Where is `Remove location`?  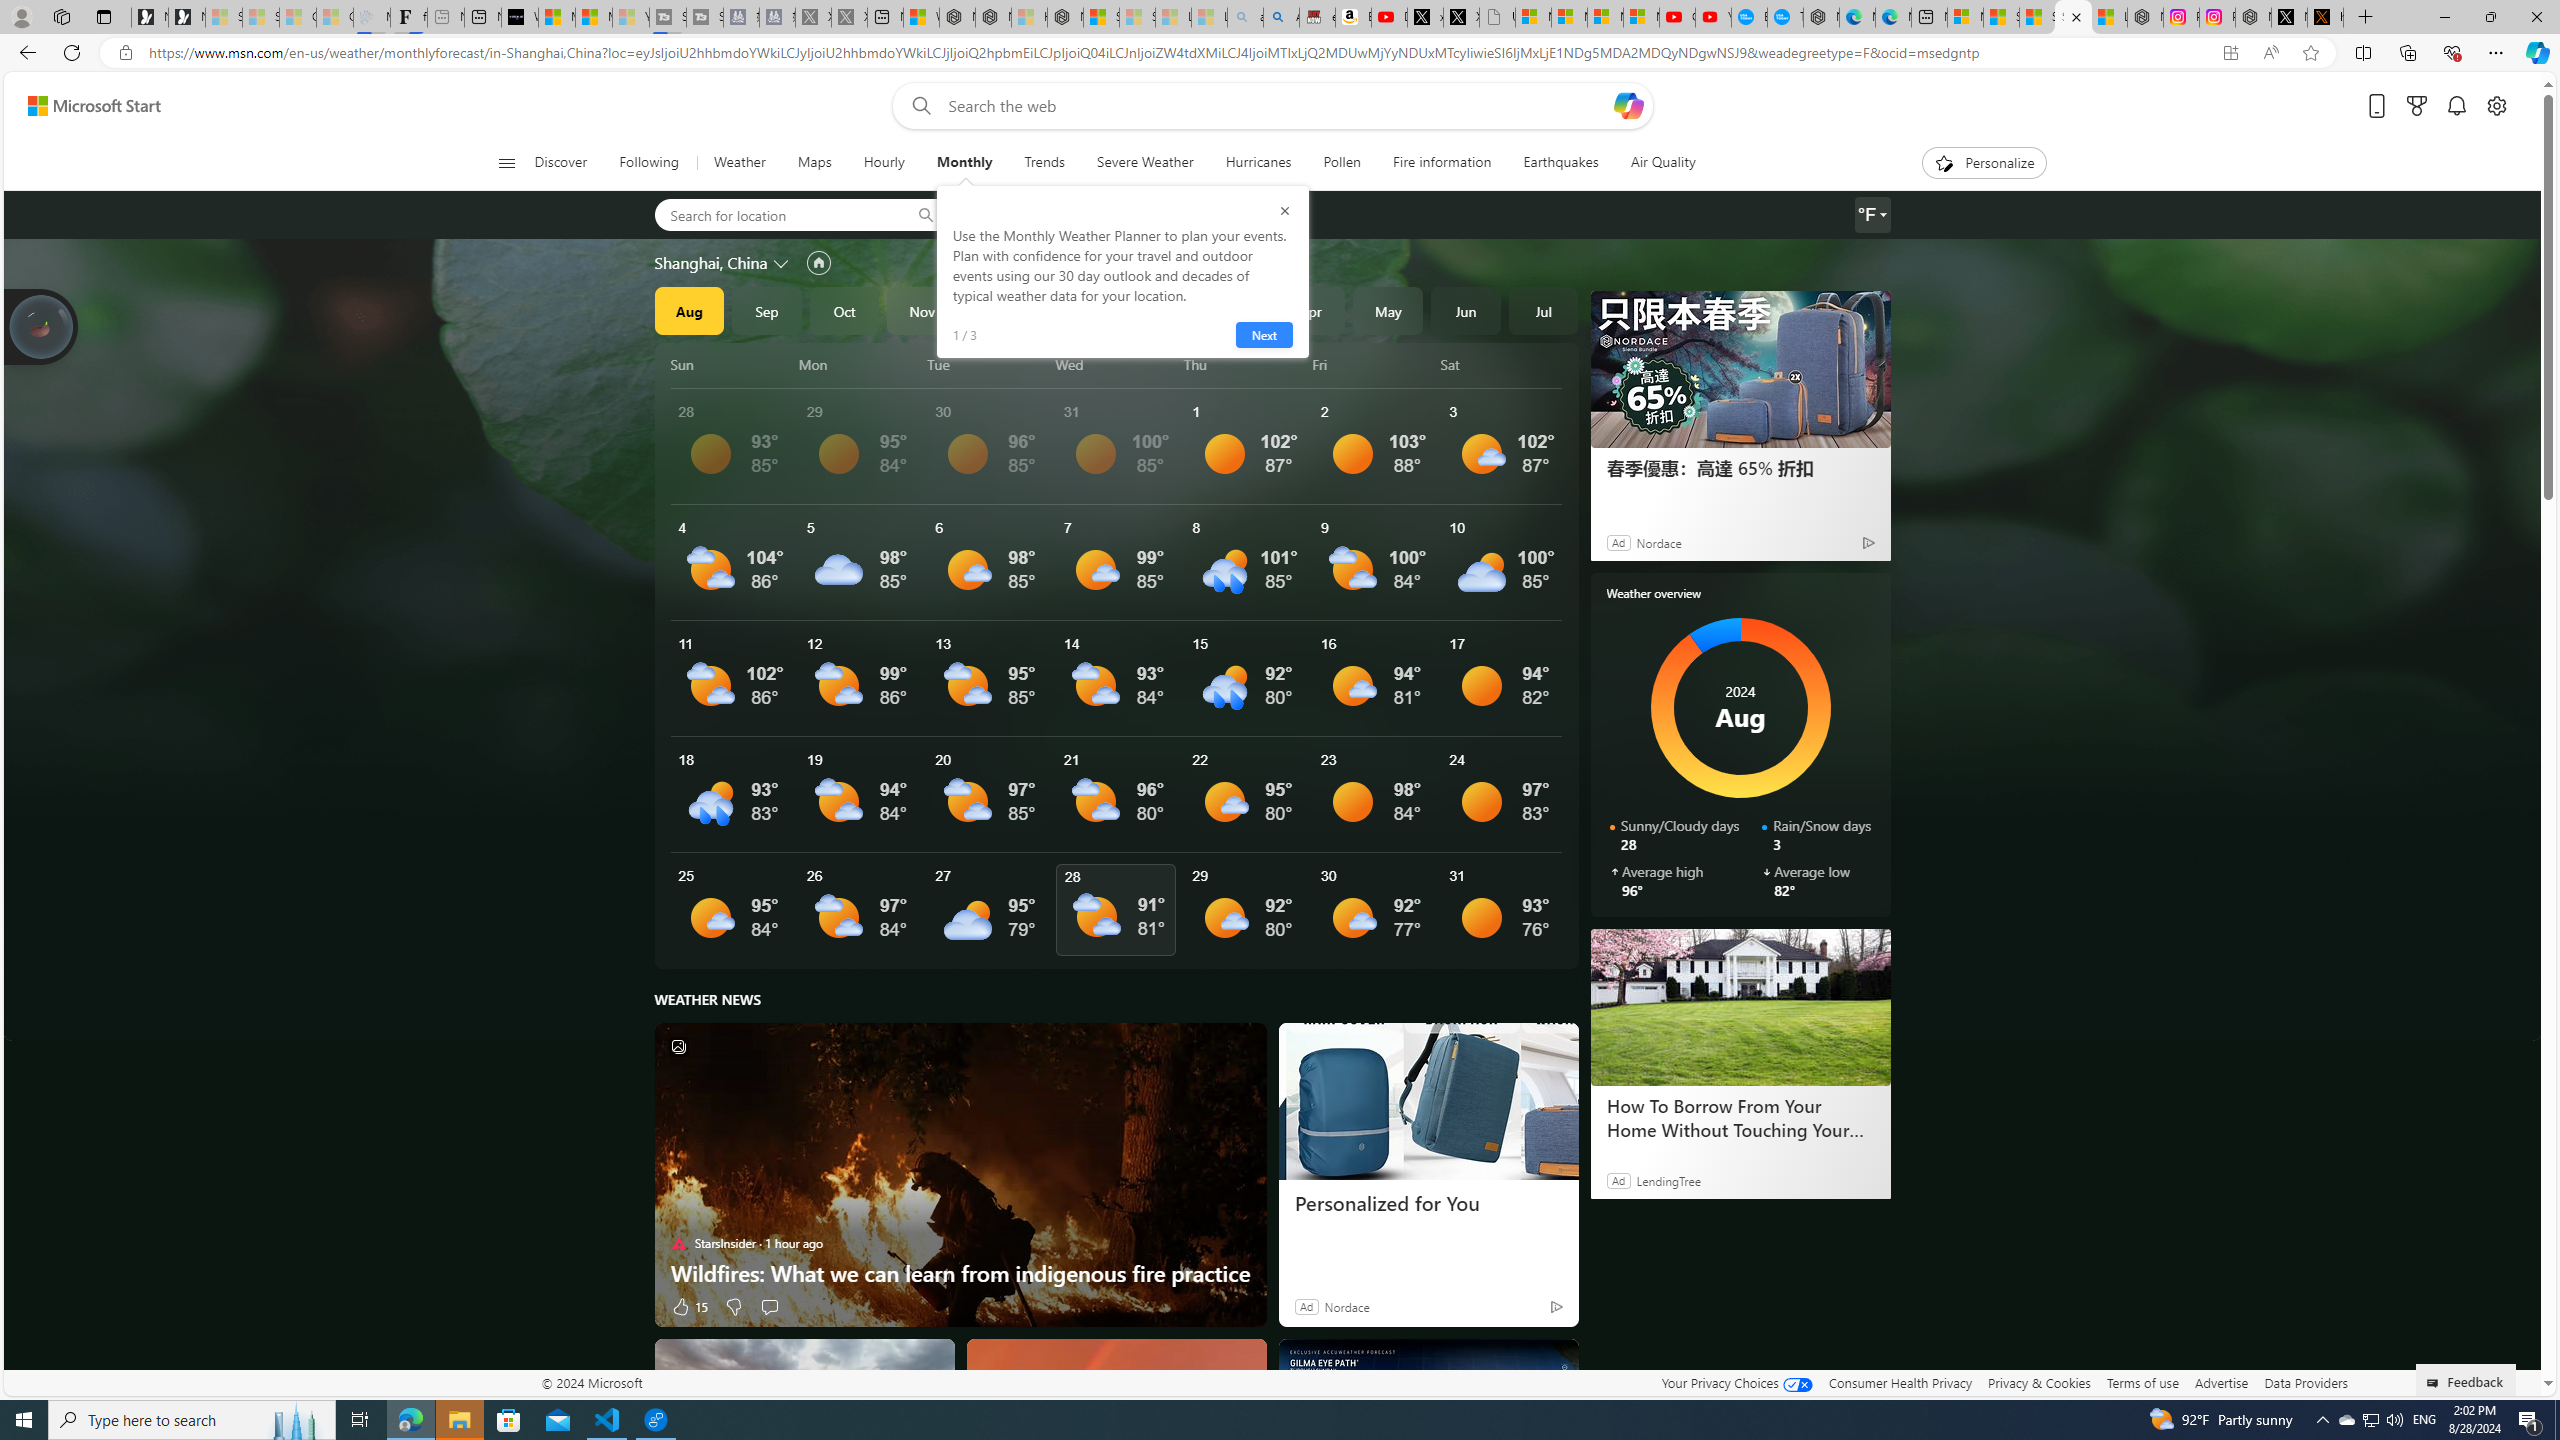
Remove location is located at coordinates (1149, 215).